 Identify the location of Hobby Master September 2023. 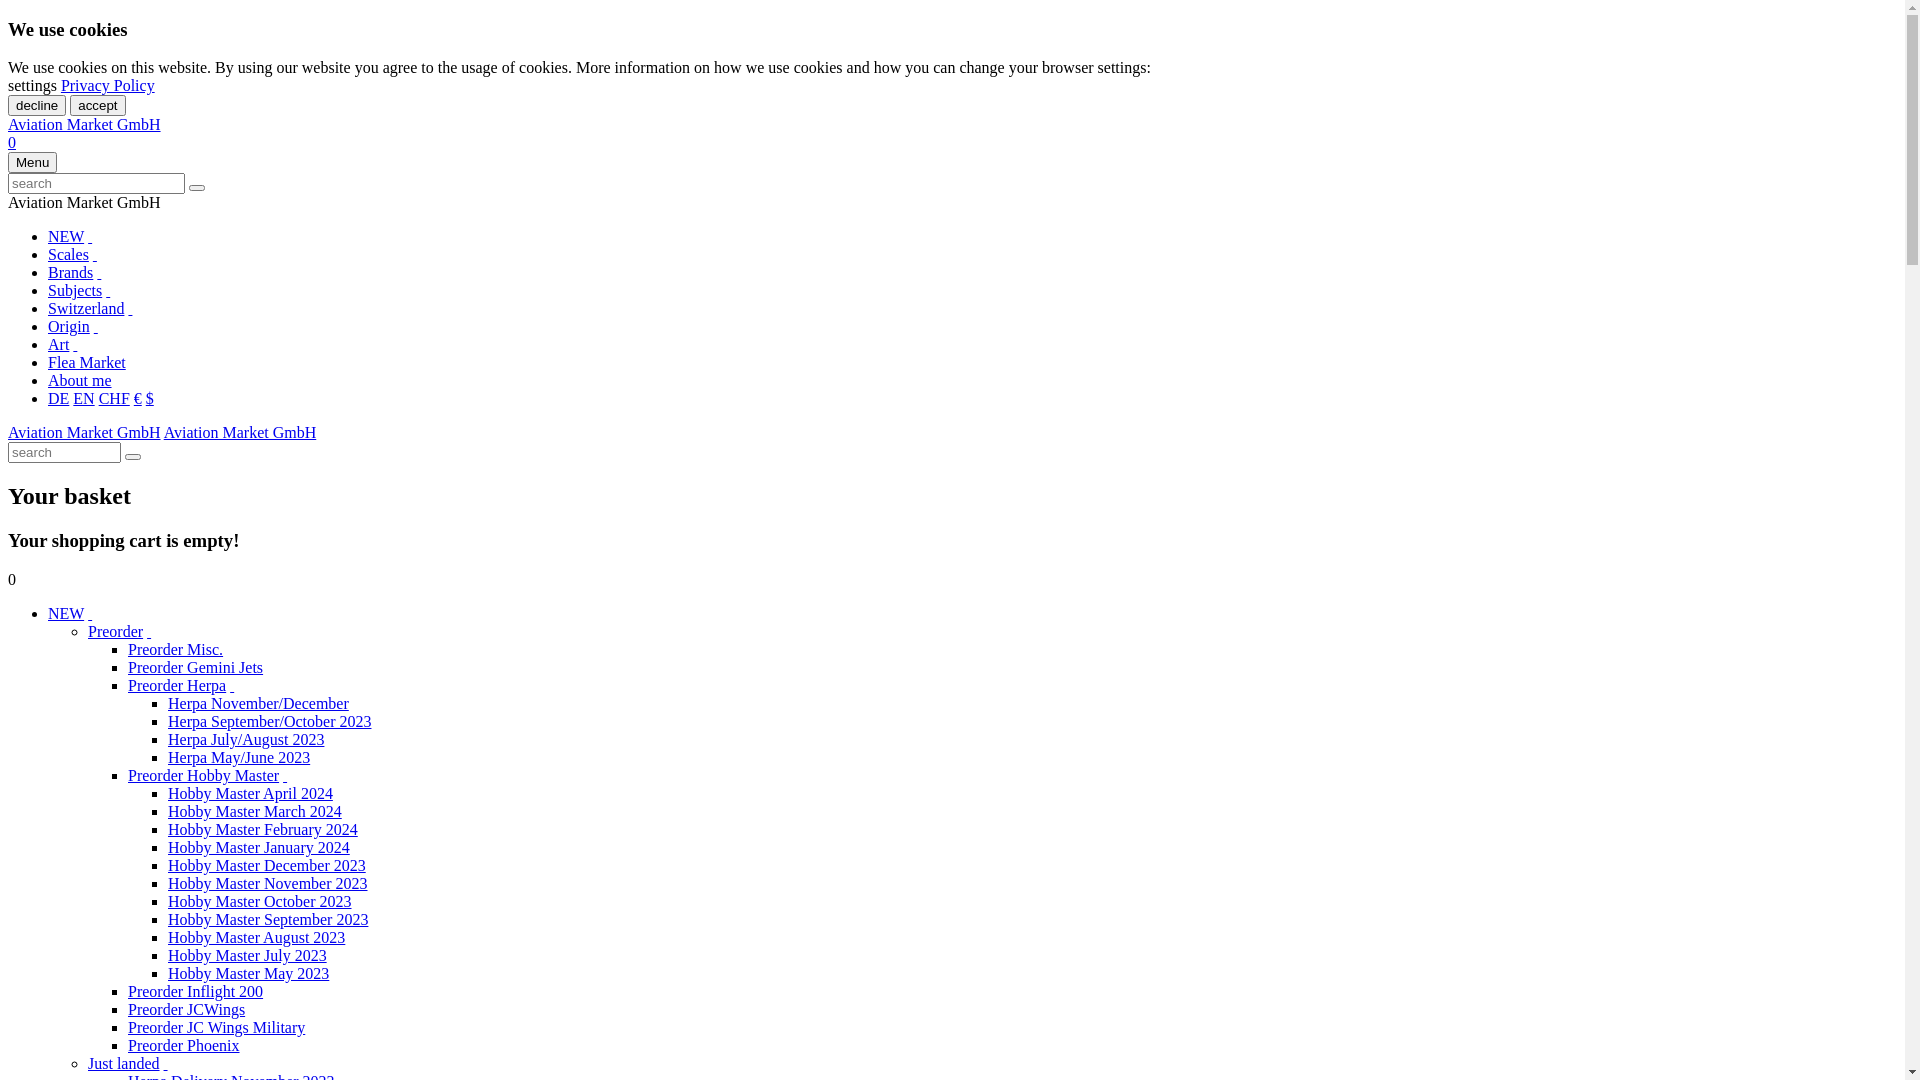
(268, 920).